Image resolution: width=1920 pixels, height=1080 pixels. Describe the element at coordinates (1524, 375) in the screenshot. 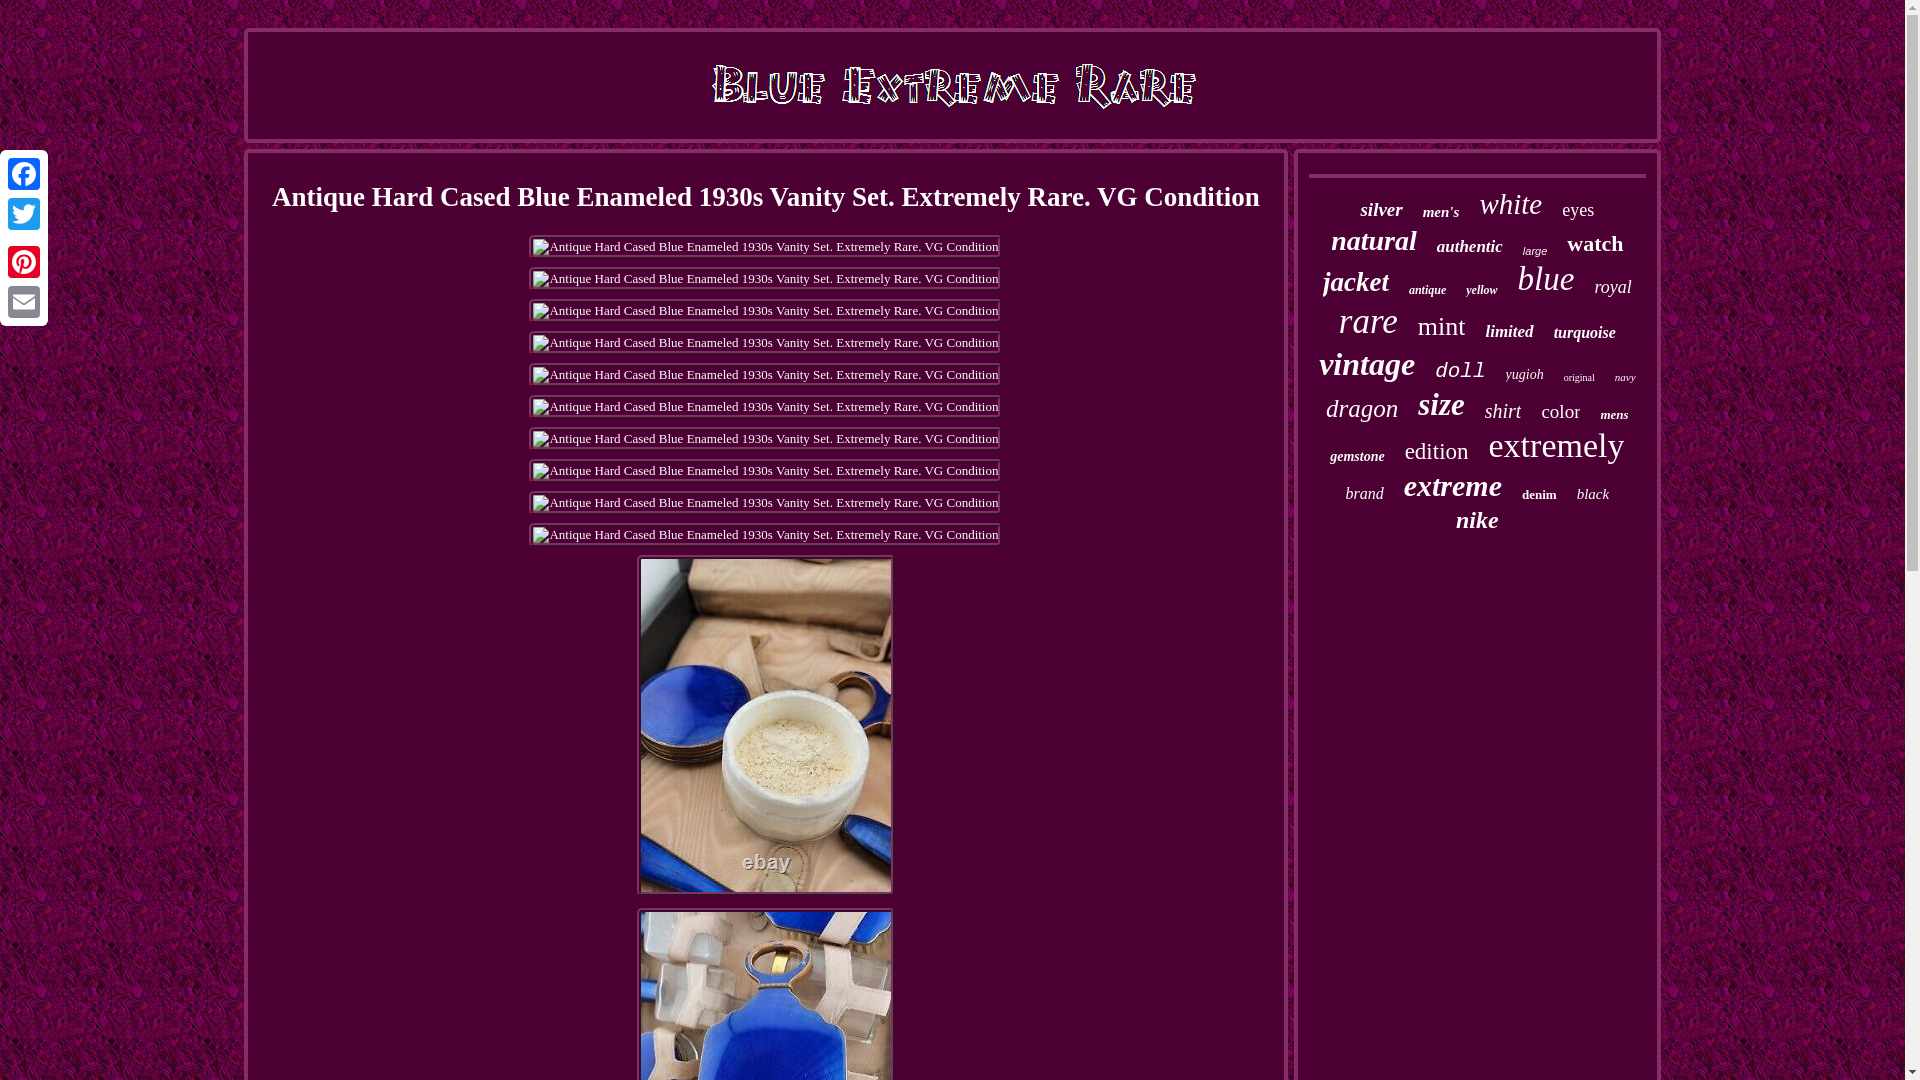

I see `yugioh` at that location.